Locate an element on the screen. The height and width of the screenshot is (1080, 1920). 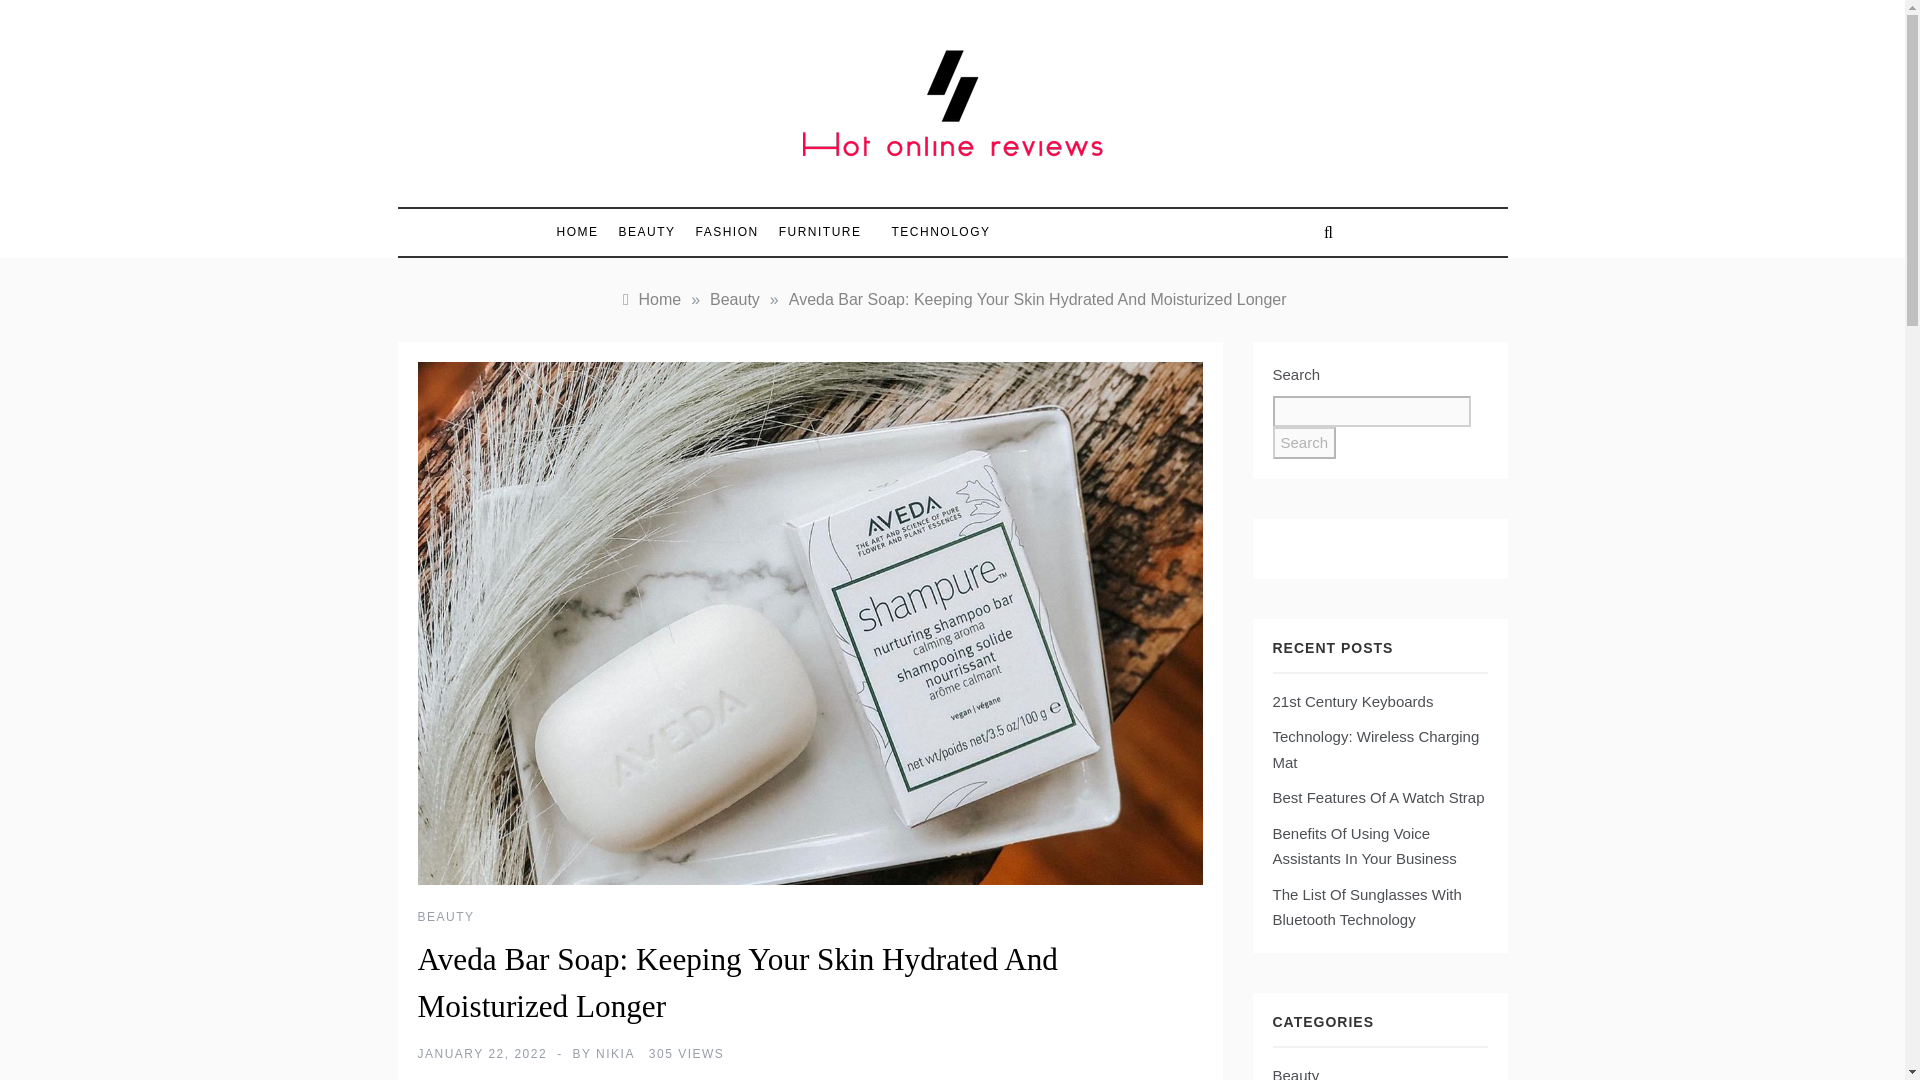
BEAUTY is located at coordinates (446, 917).